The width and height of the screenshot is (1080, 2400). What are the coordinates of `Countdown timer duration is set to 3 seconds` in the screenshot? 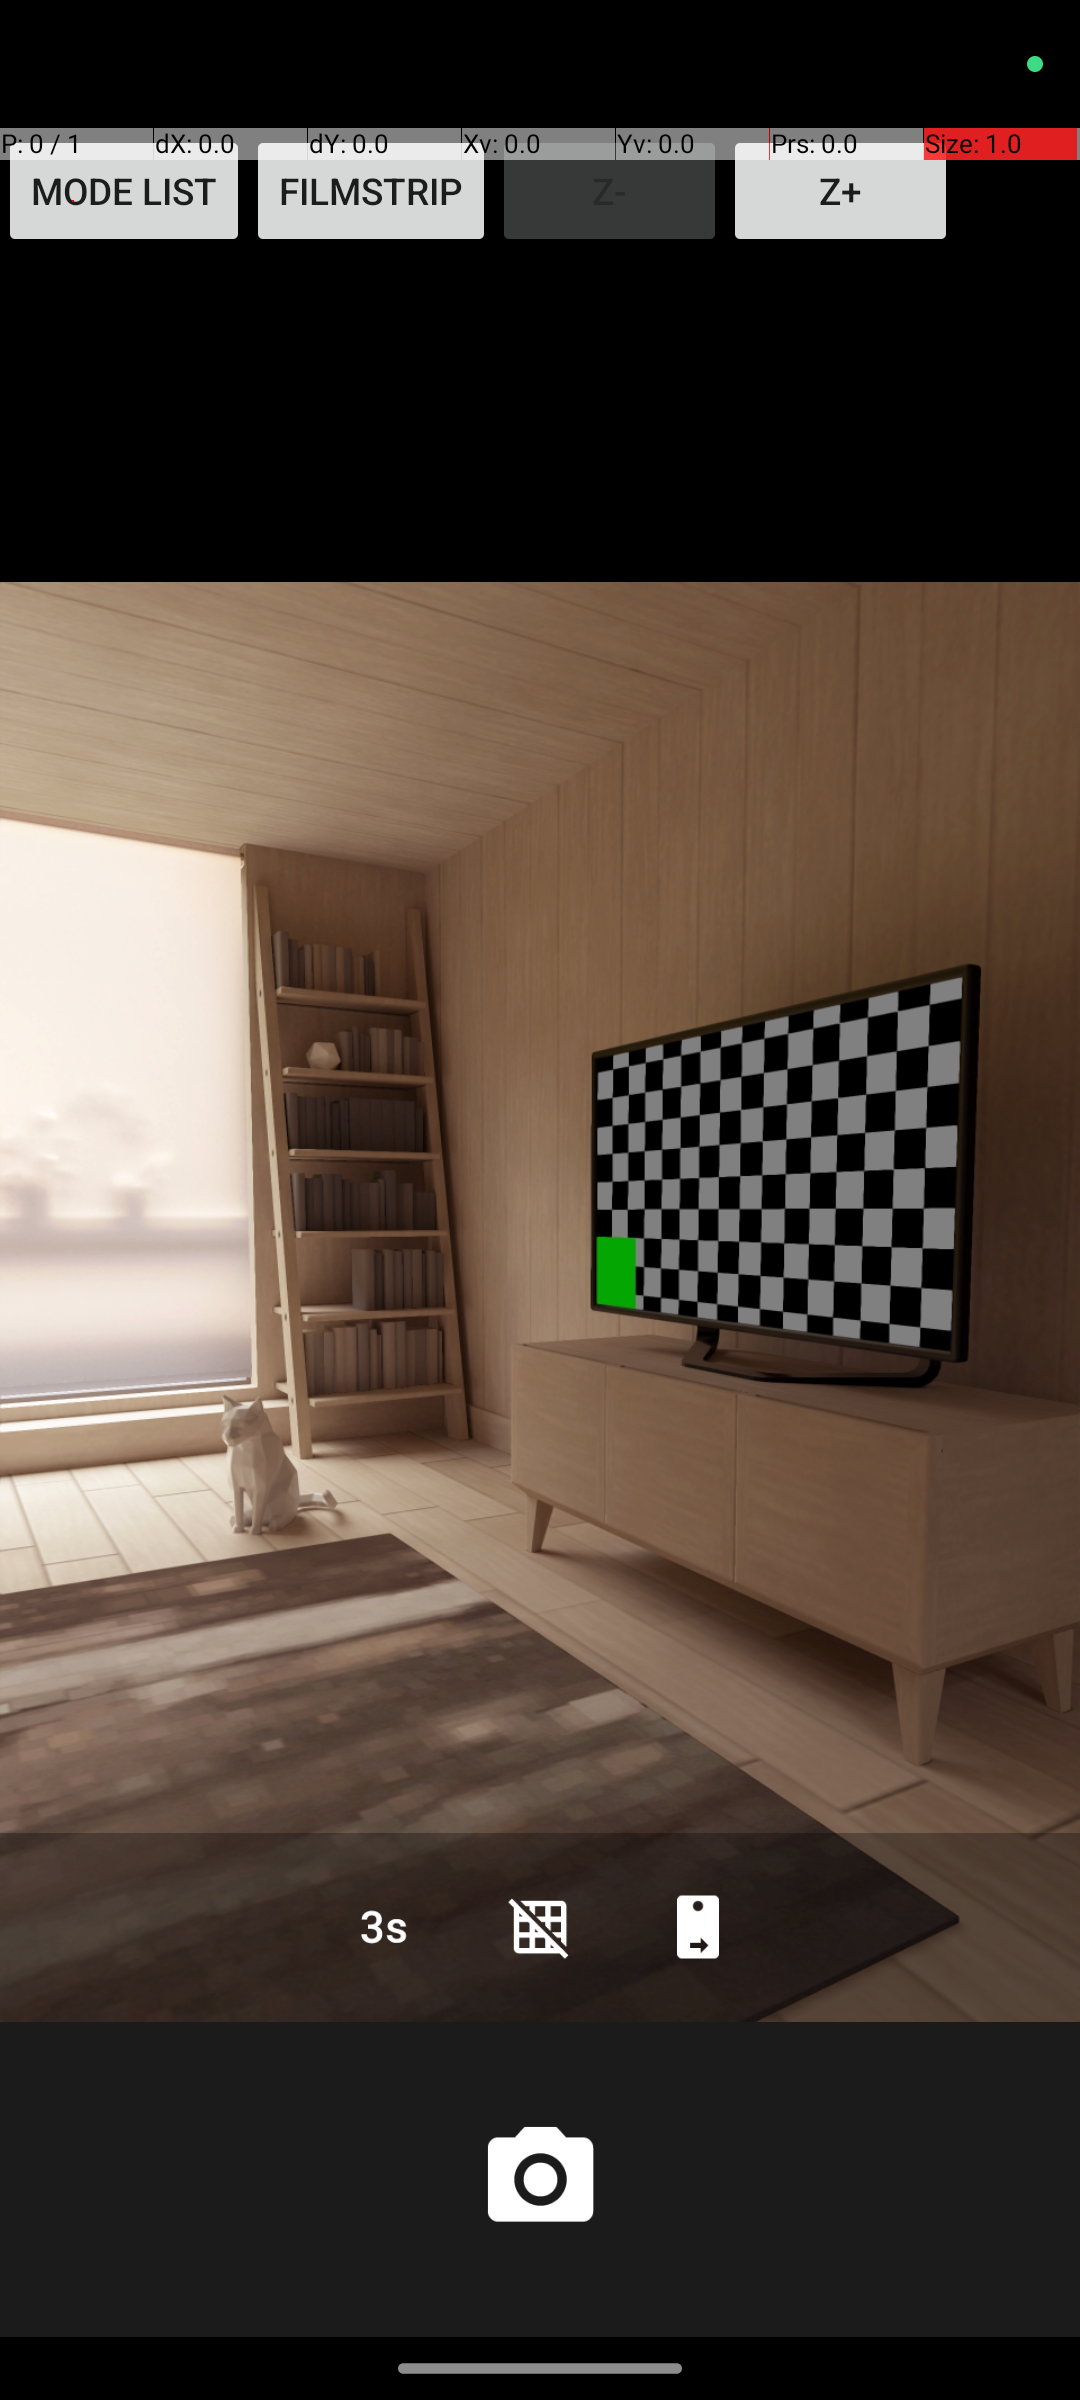 It's located at (382, 1926).